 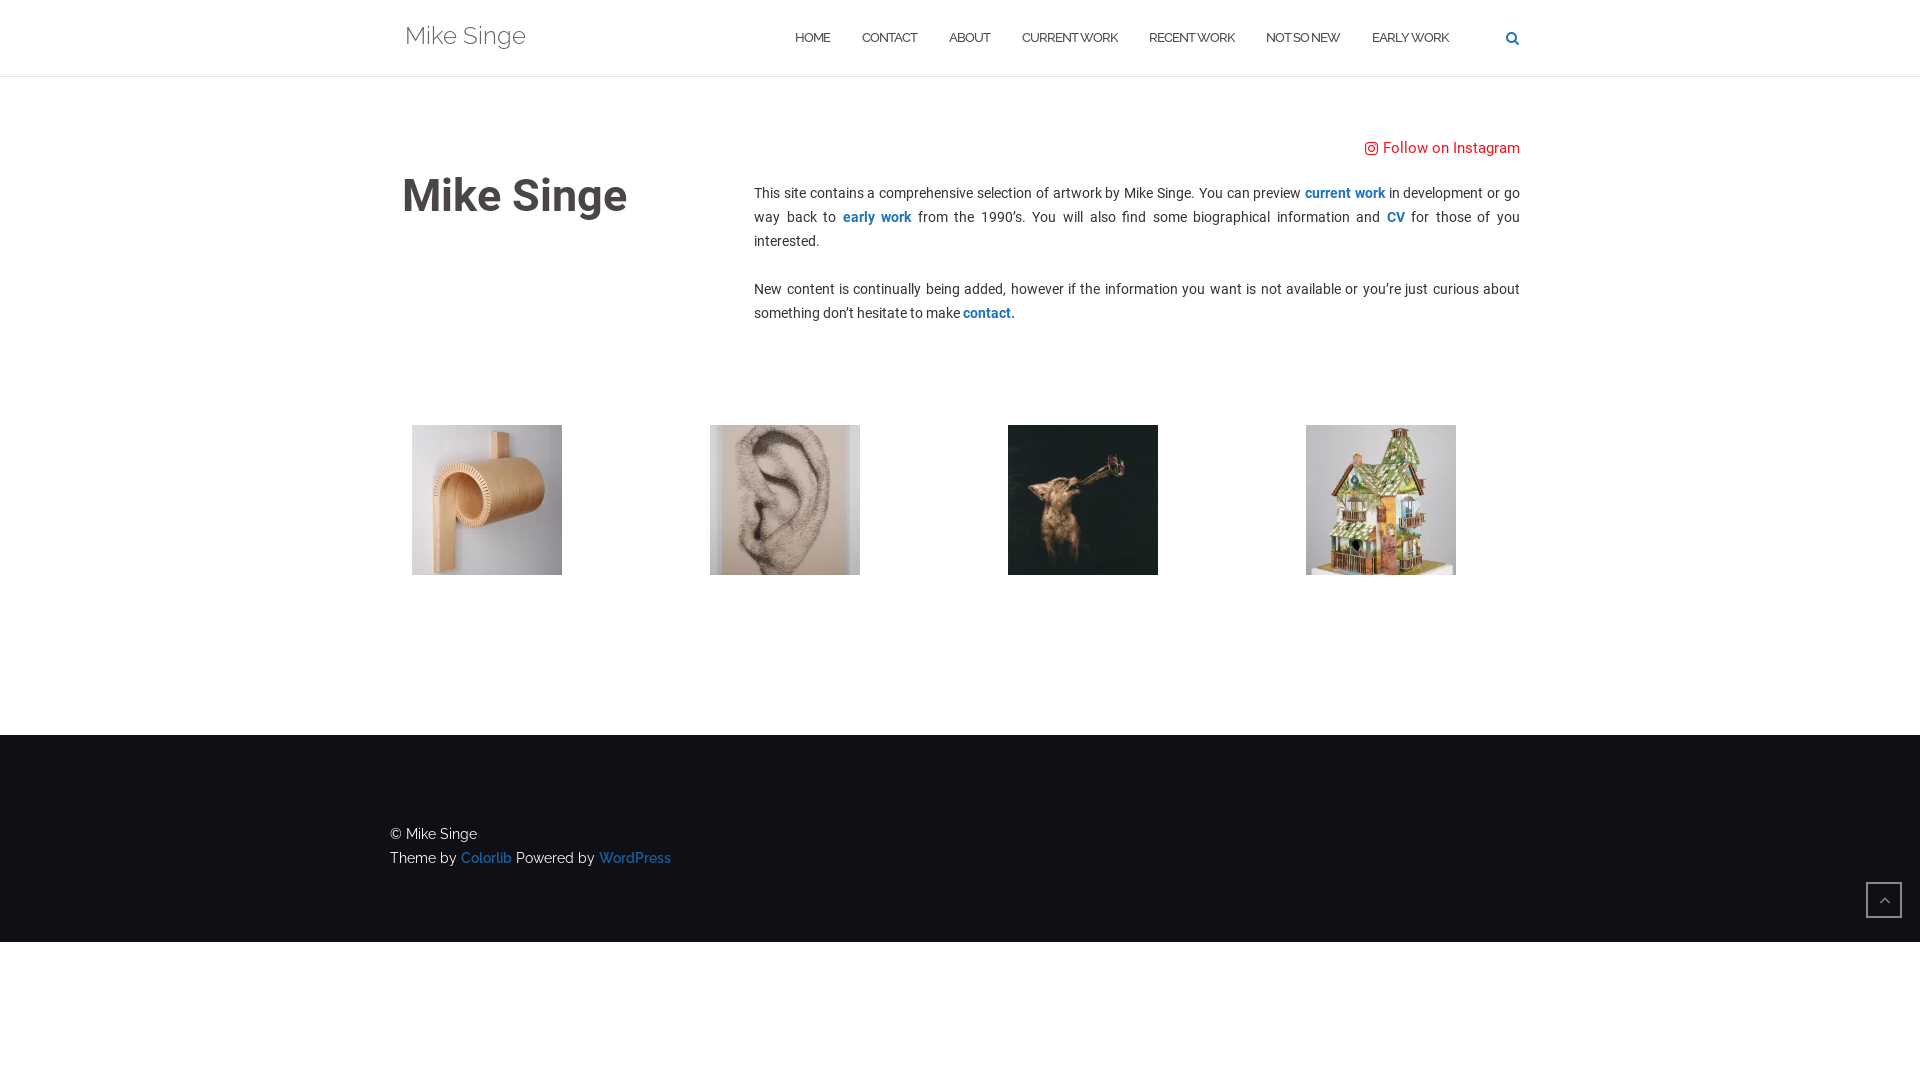 What do you see at coordinates (486, 858) in the screenshot?
I see `Colorlib` at bounding box center [486, 858].